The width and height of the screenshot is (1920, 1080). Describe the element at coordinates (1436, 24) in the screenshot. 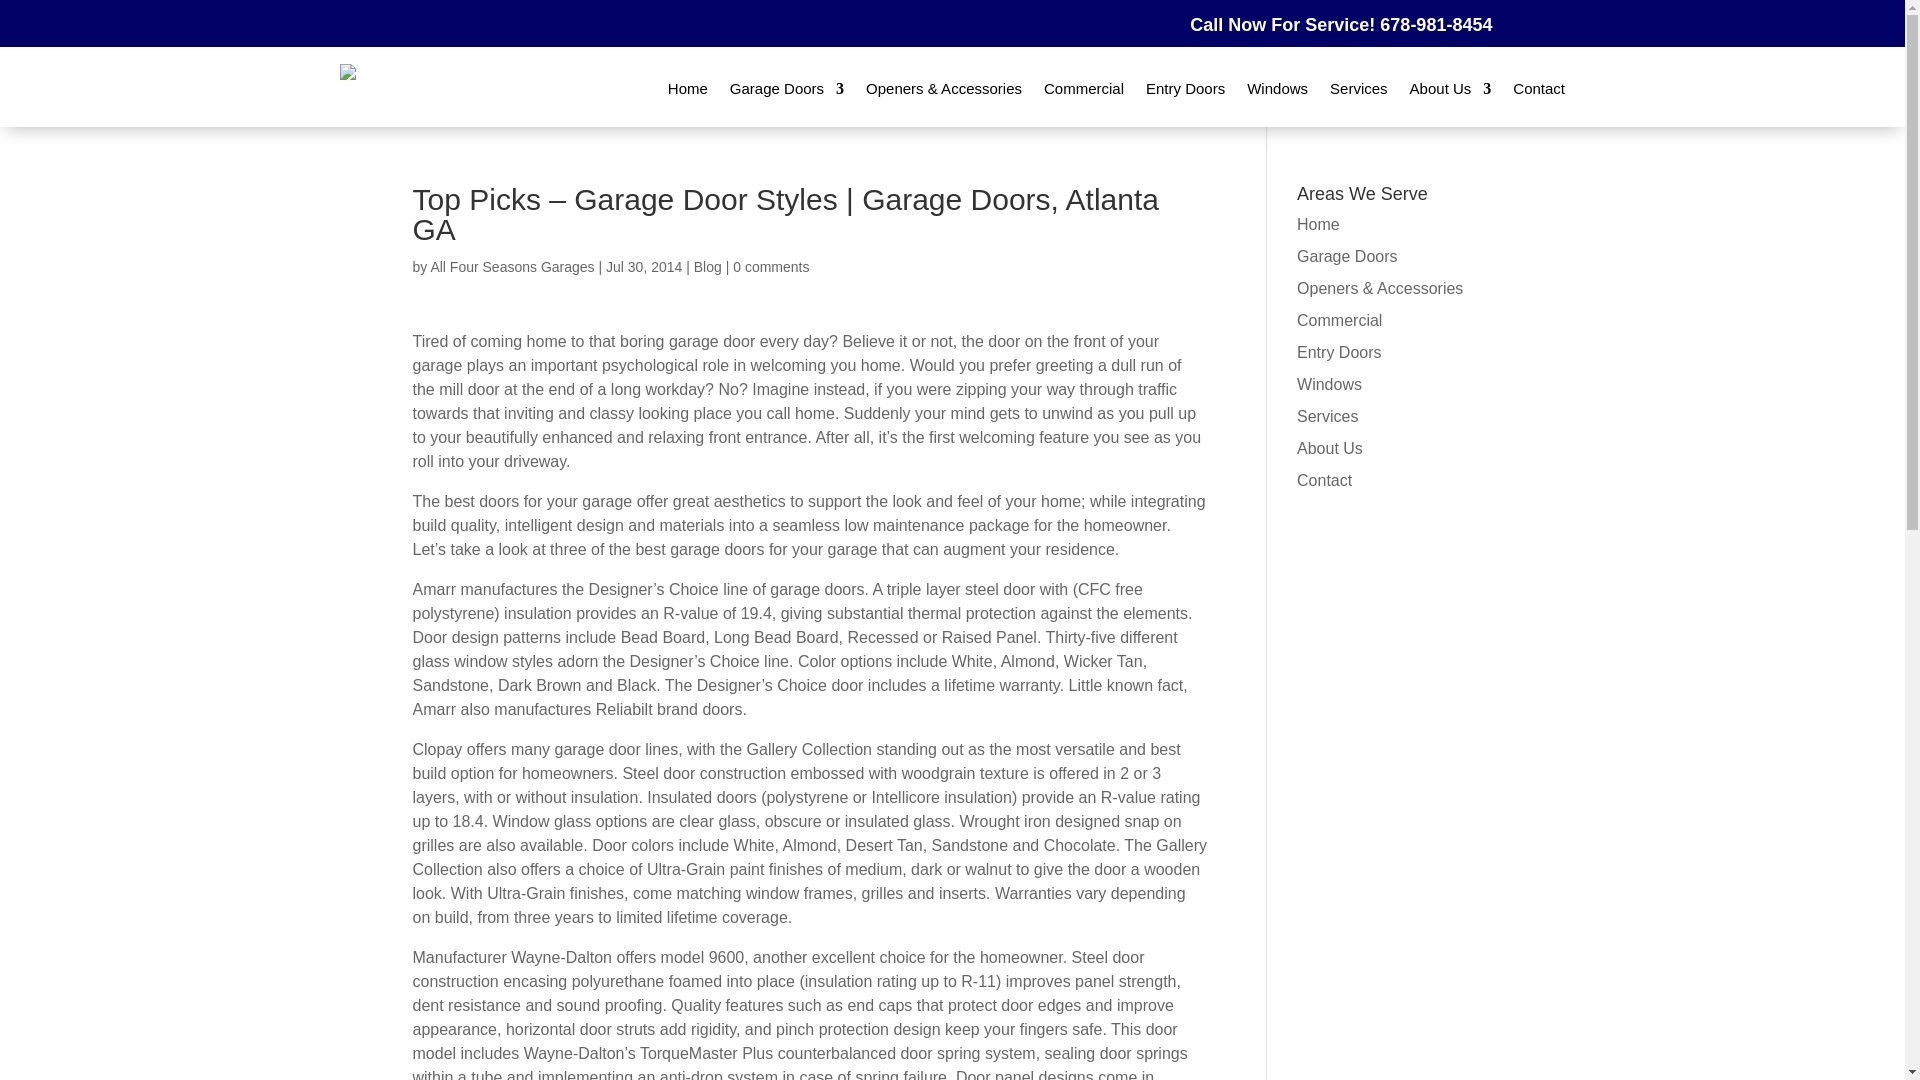

I see `678-981-8454` at that location.